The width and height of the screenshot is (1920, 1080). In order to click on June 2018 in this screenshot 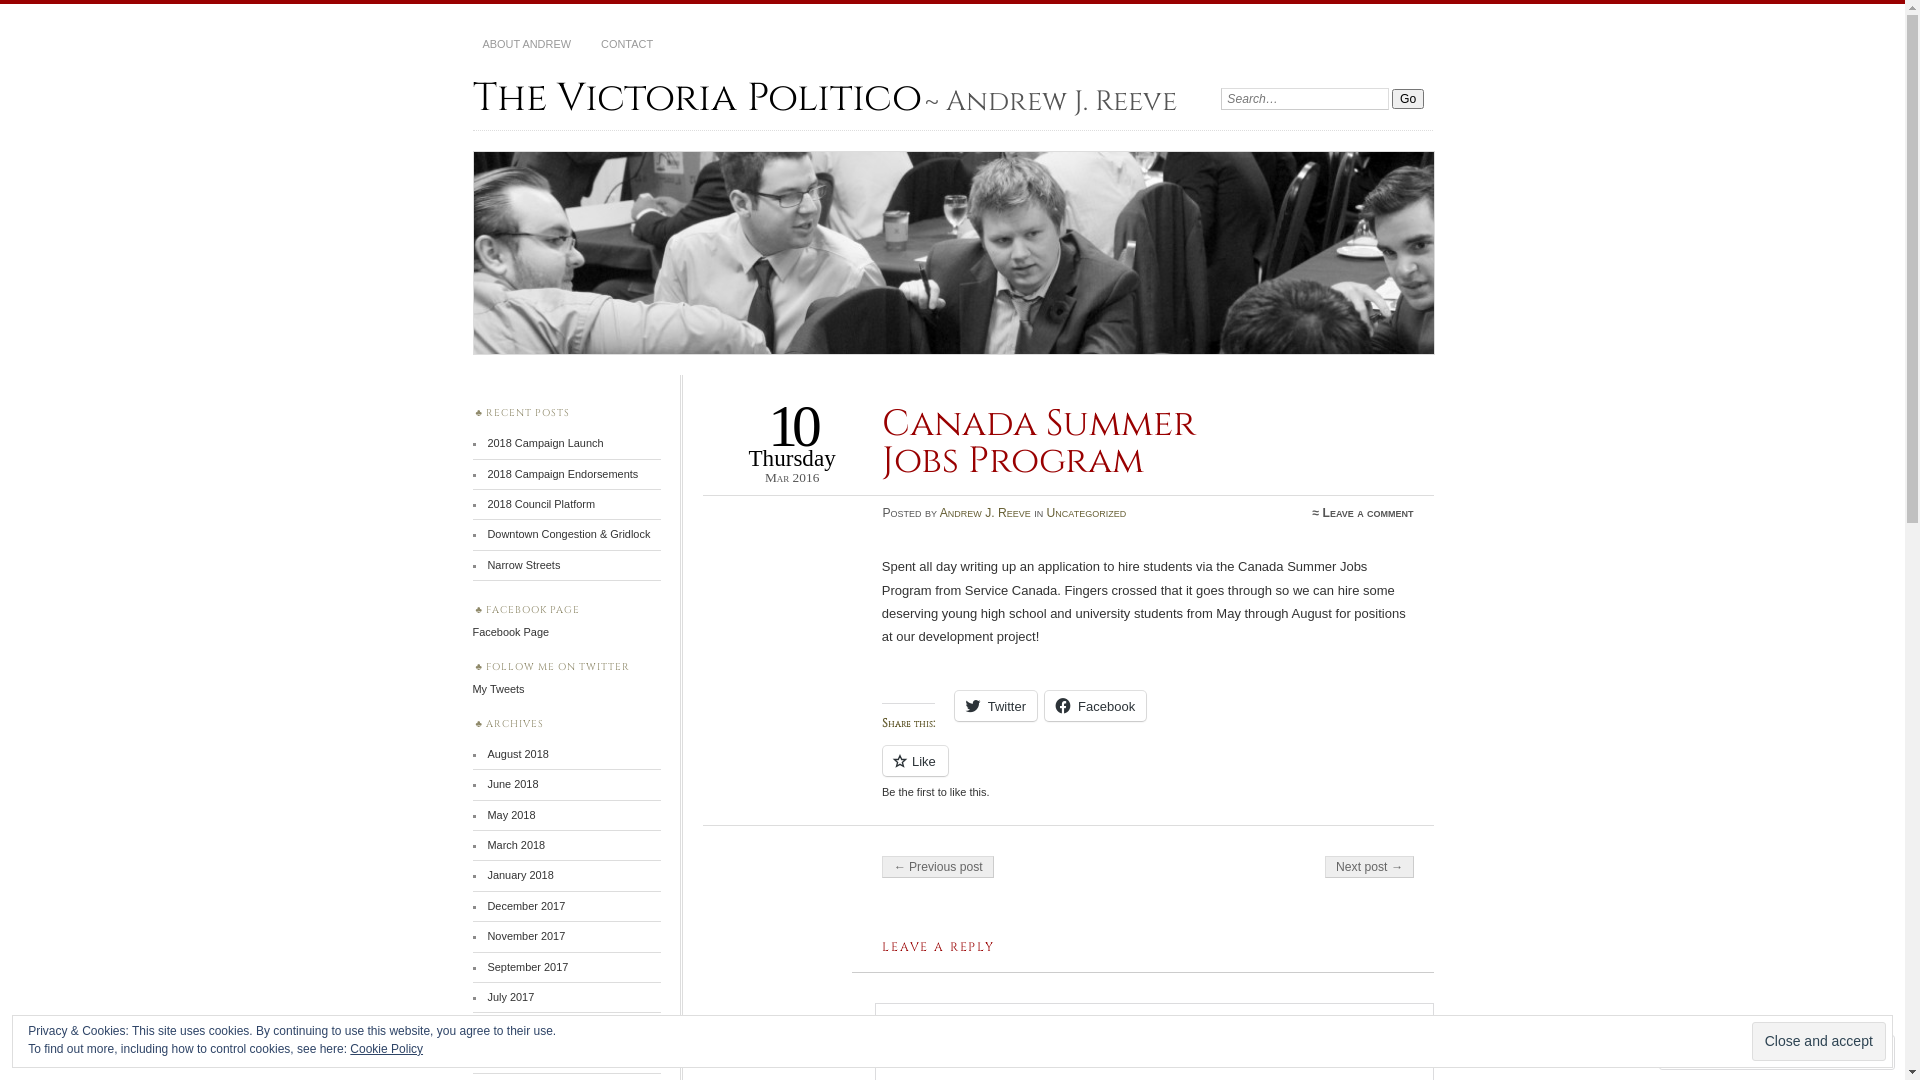, I will do `click(512, 784)`.